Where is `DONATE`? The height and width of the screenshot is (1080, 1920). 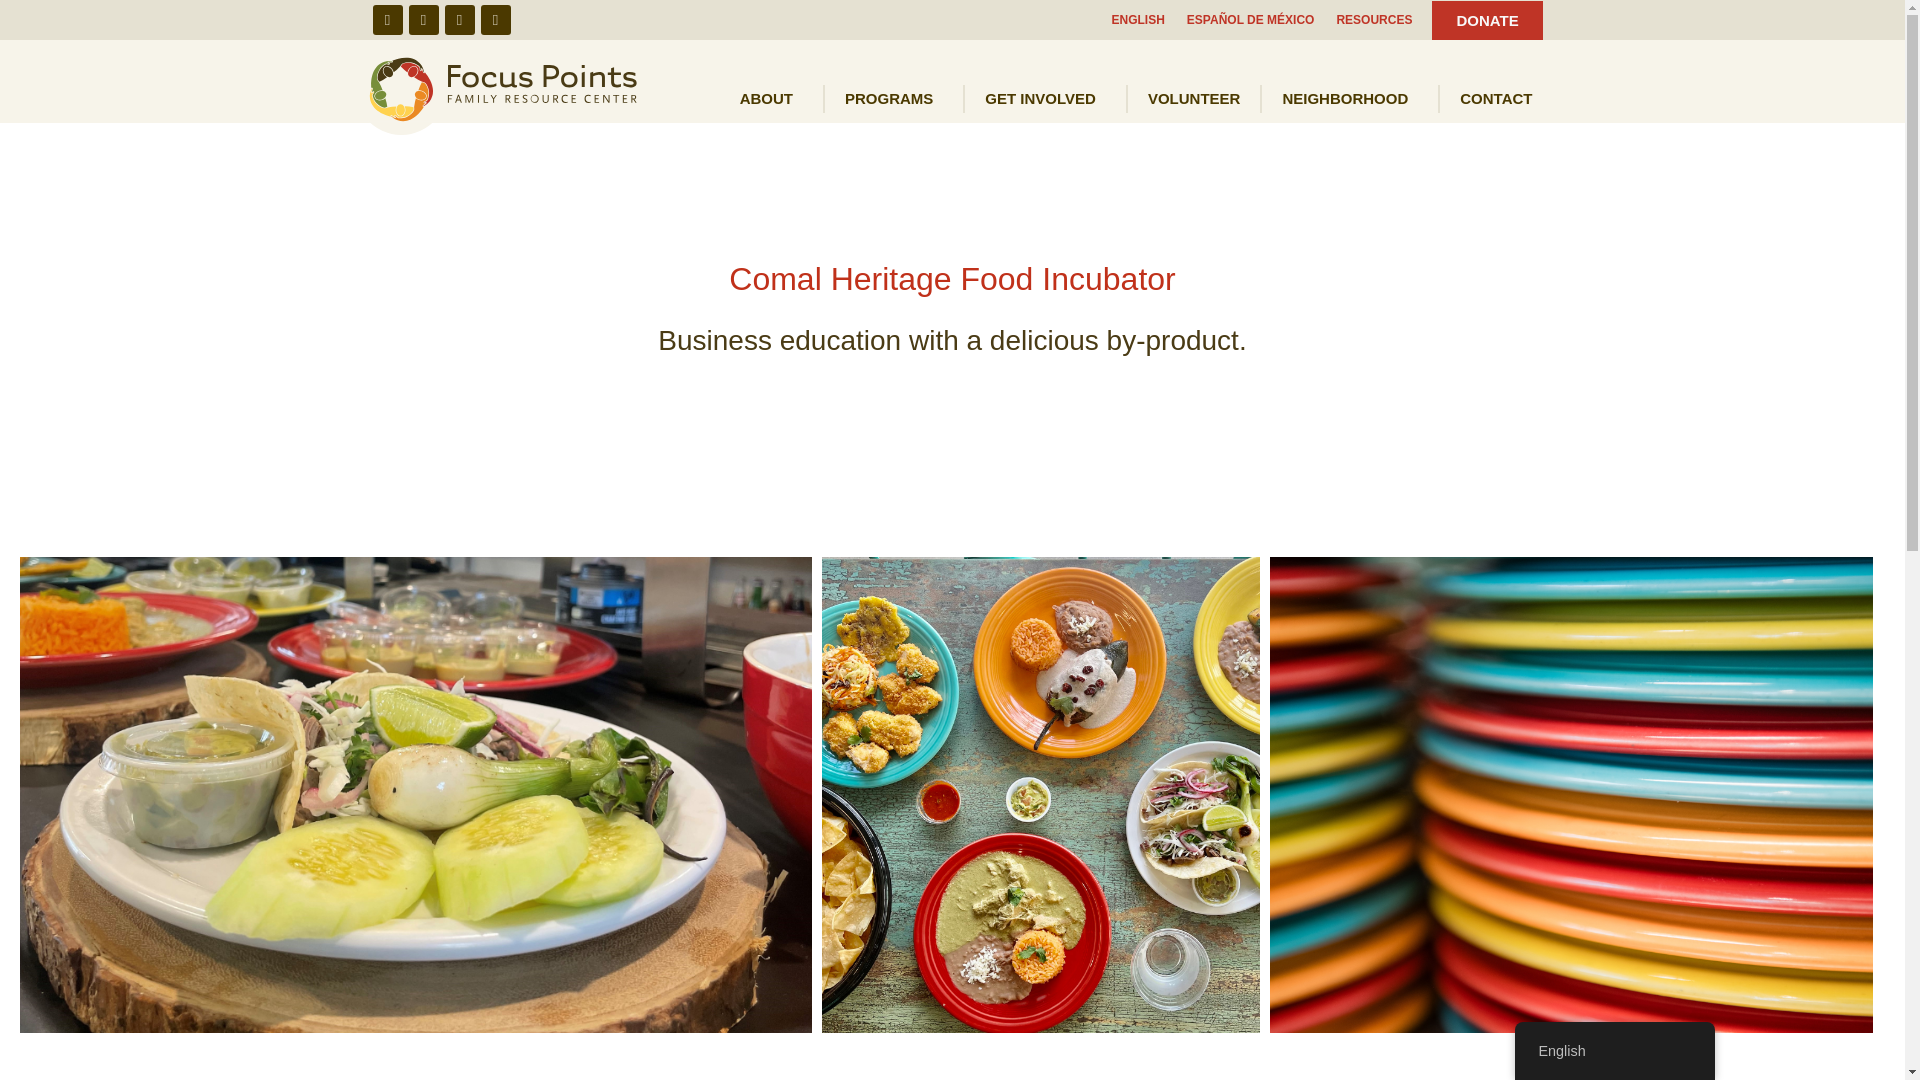 DONATE is located at coordinates (1486, 19).